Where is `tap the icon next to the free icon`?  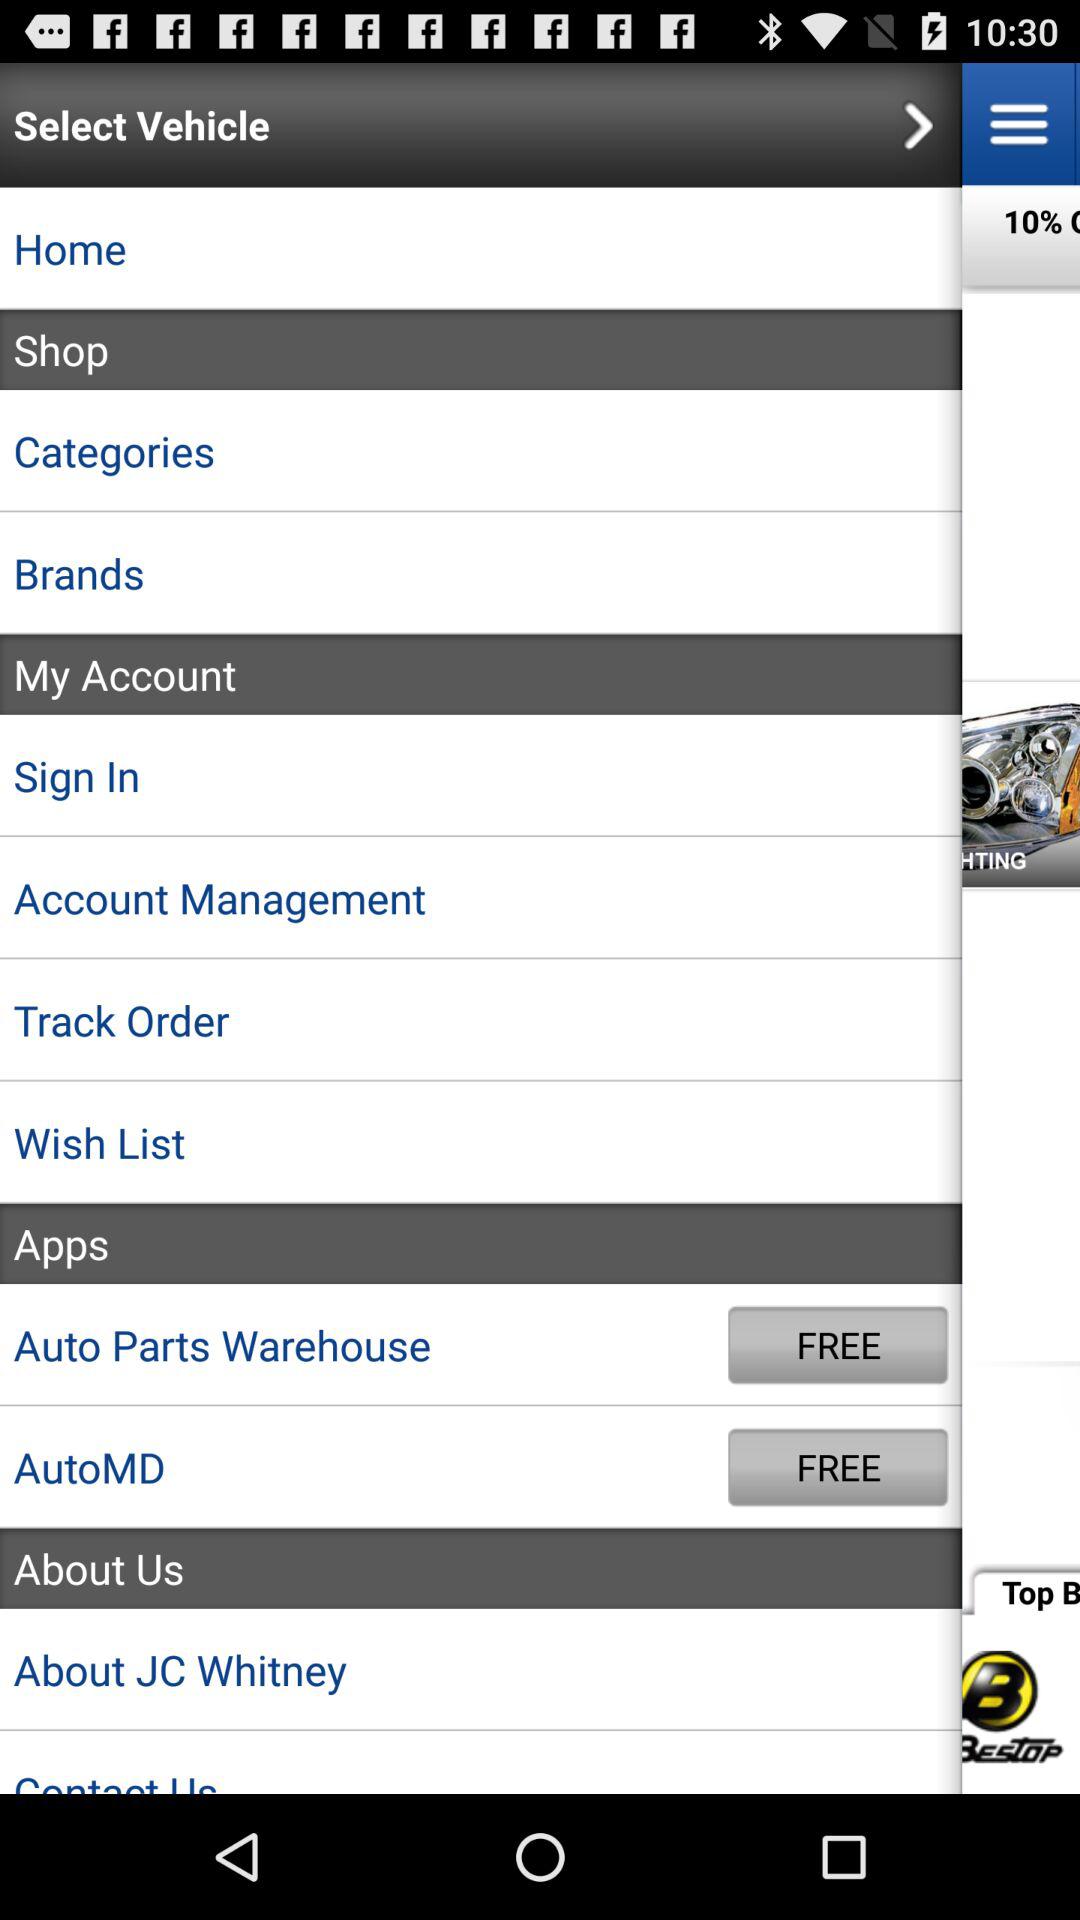 tap the icon next to the free icon is located at coordinates (364, 1344).